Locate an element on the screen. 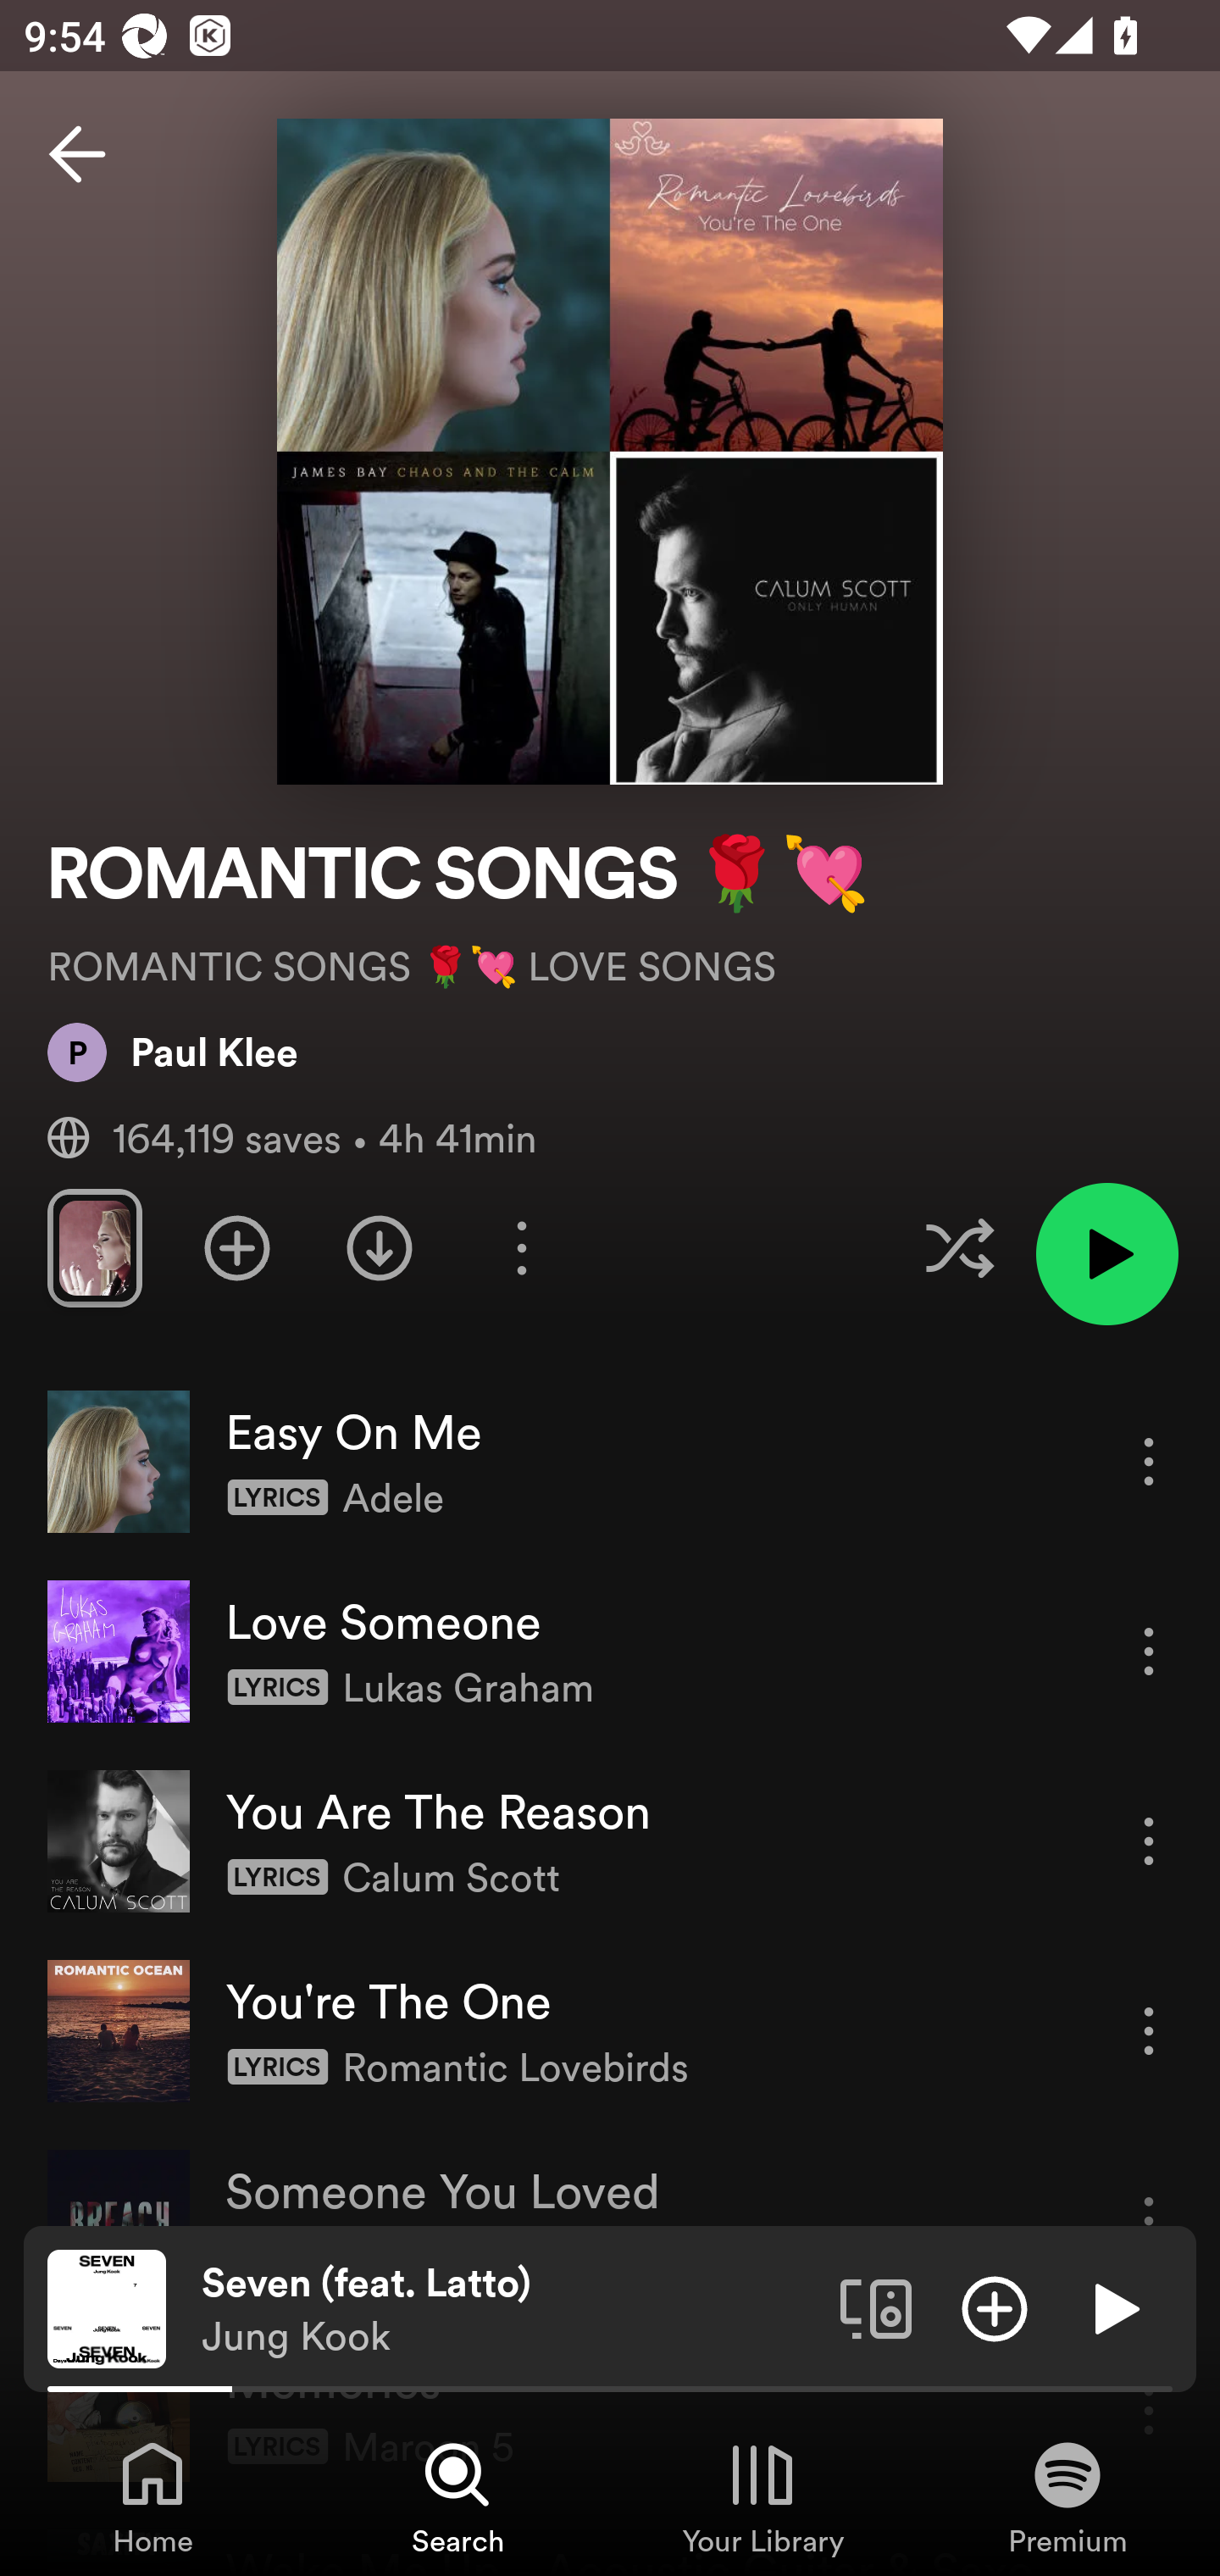 The image size is (1220, 2576). Download is located at coordinates (380, 1247).